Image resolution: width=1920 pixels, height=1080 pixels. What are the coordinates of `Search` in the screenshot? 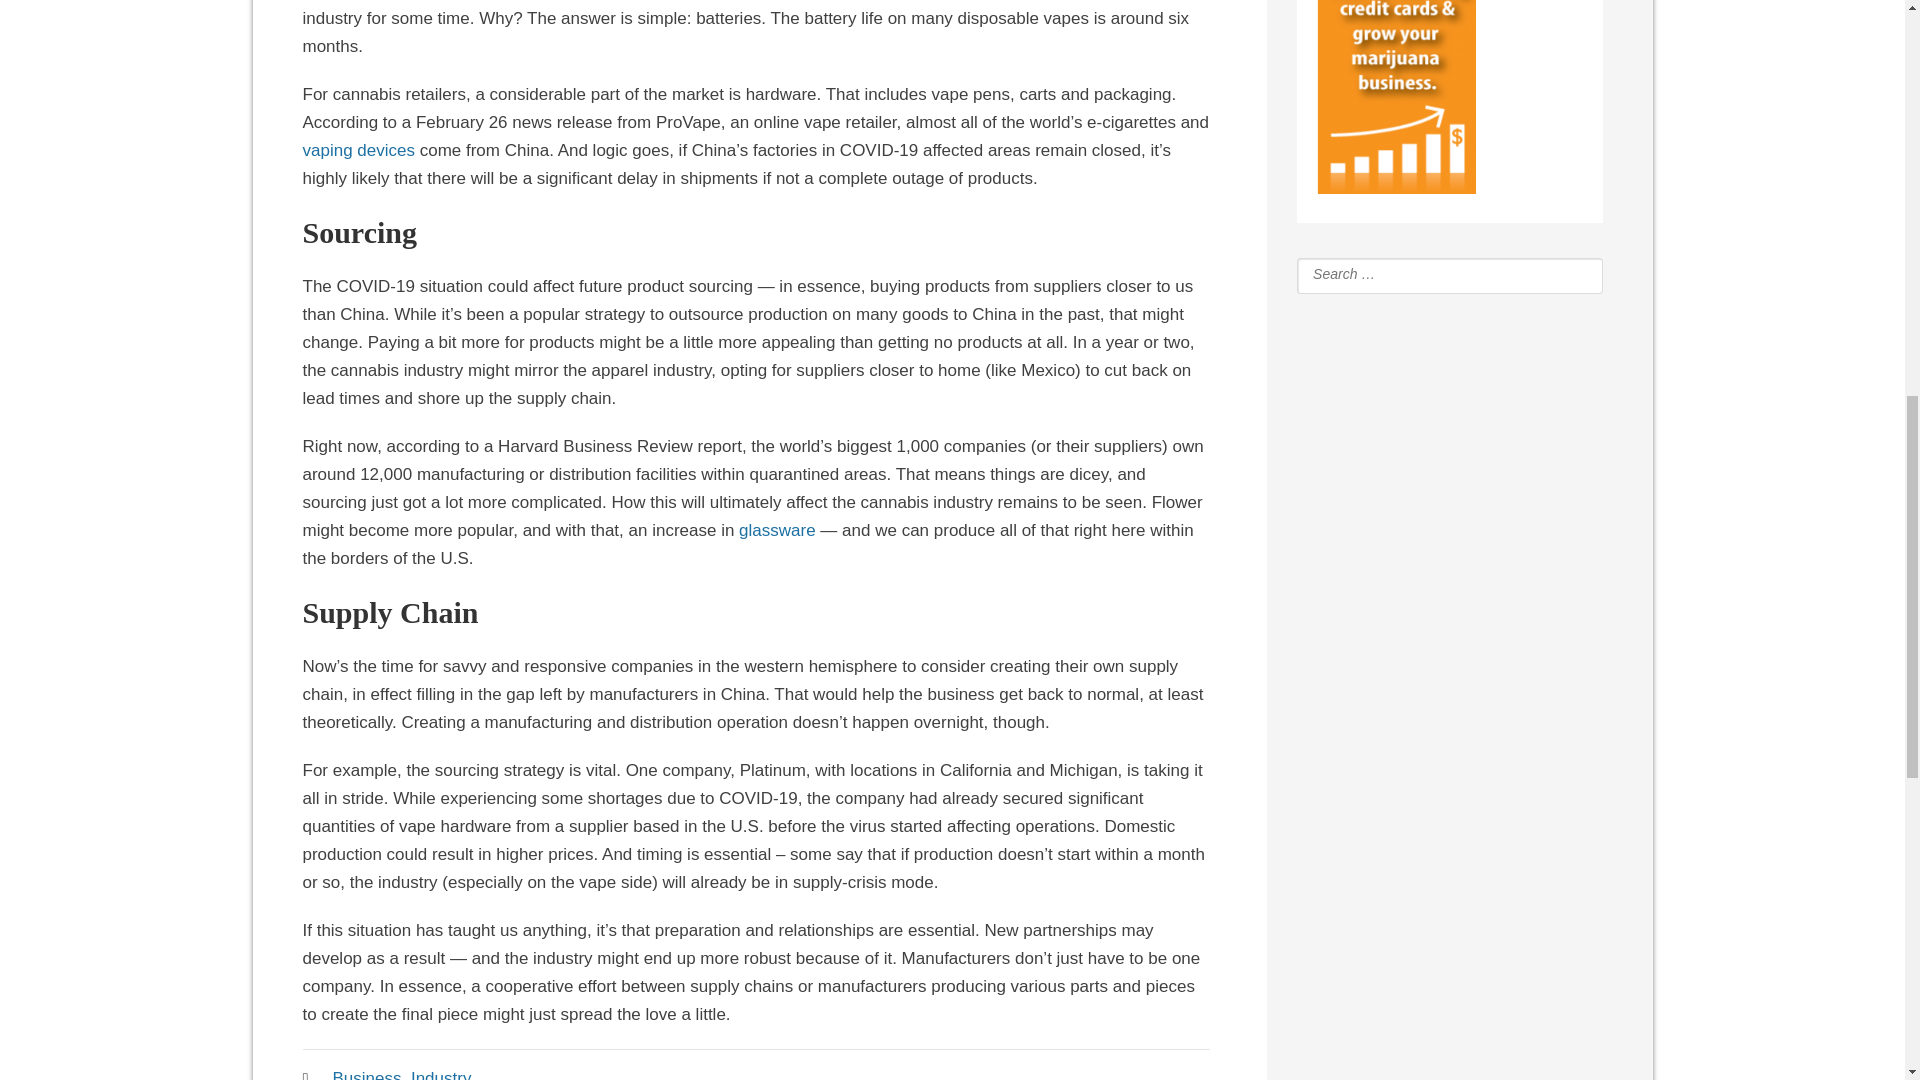 It's located at (1576, 274).